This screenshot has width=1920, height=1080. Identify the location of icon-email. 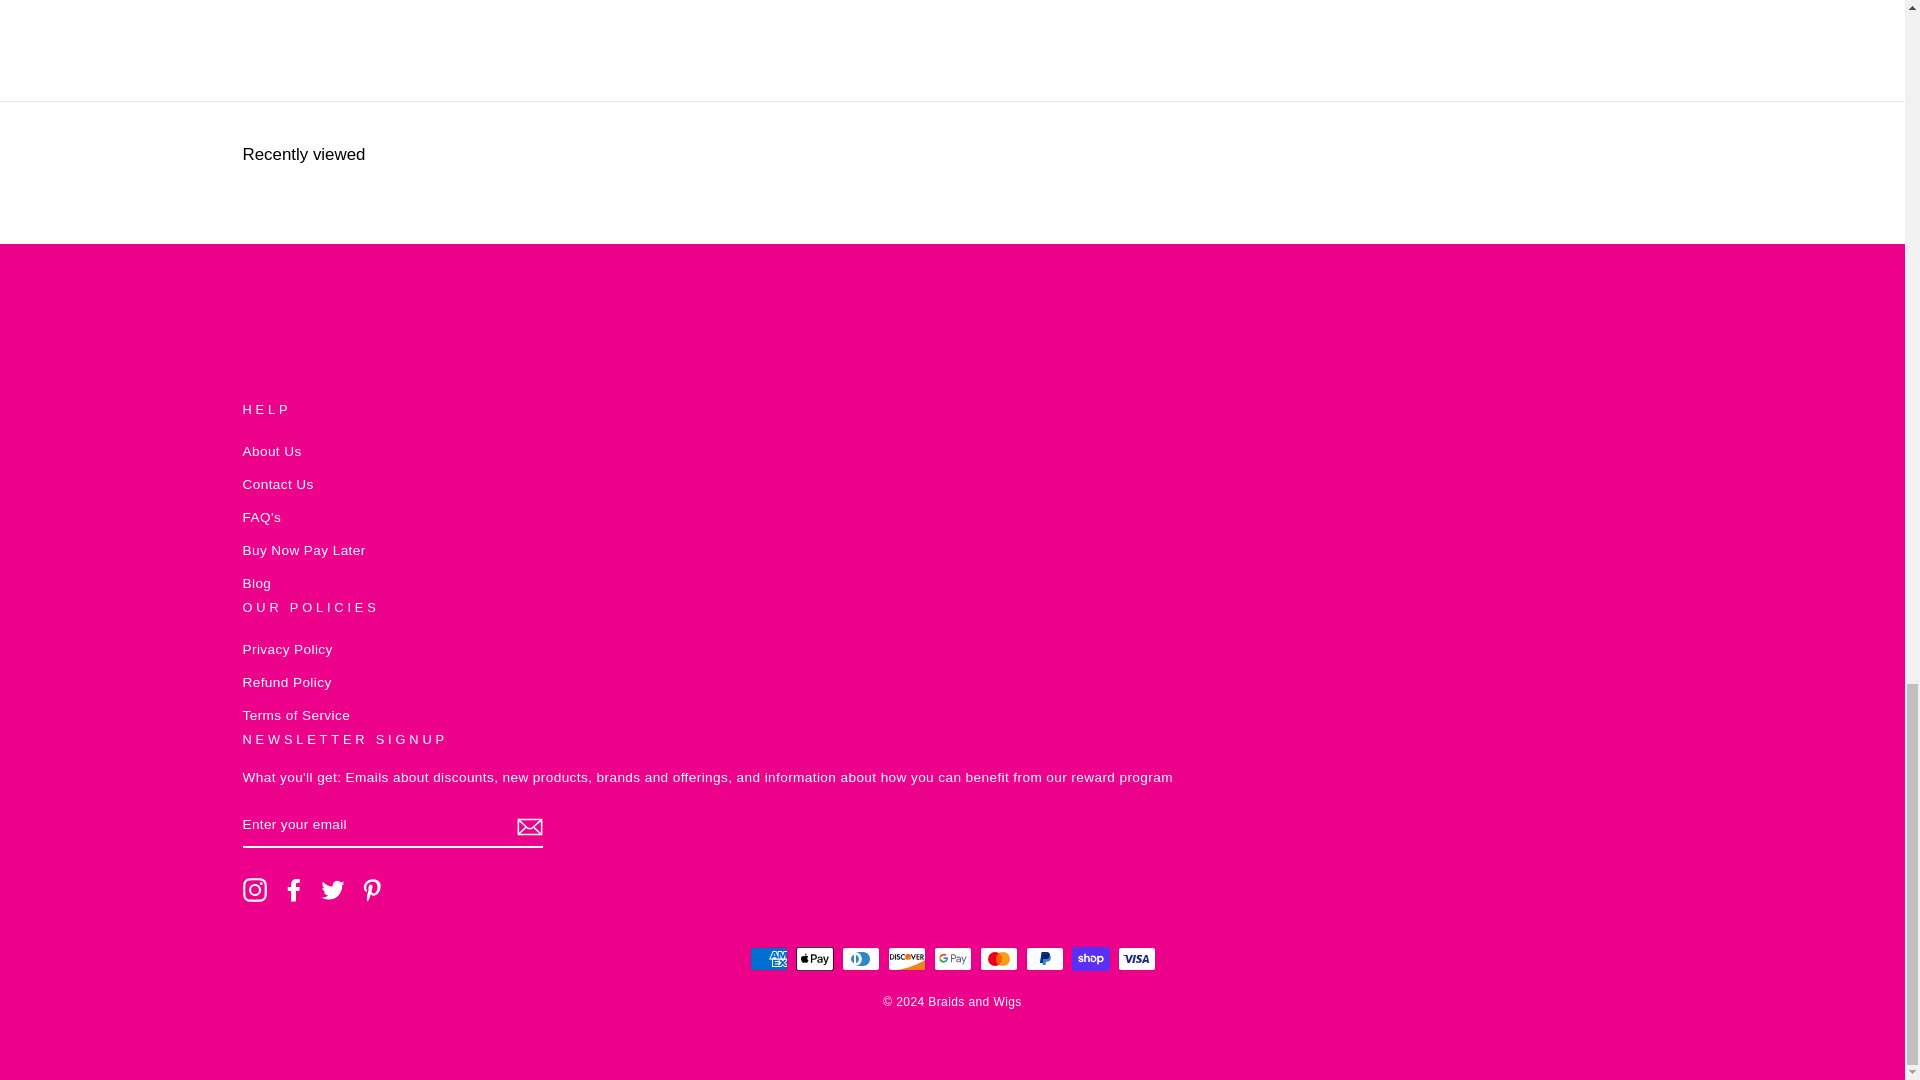
(528, 827).